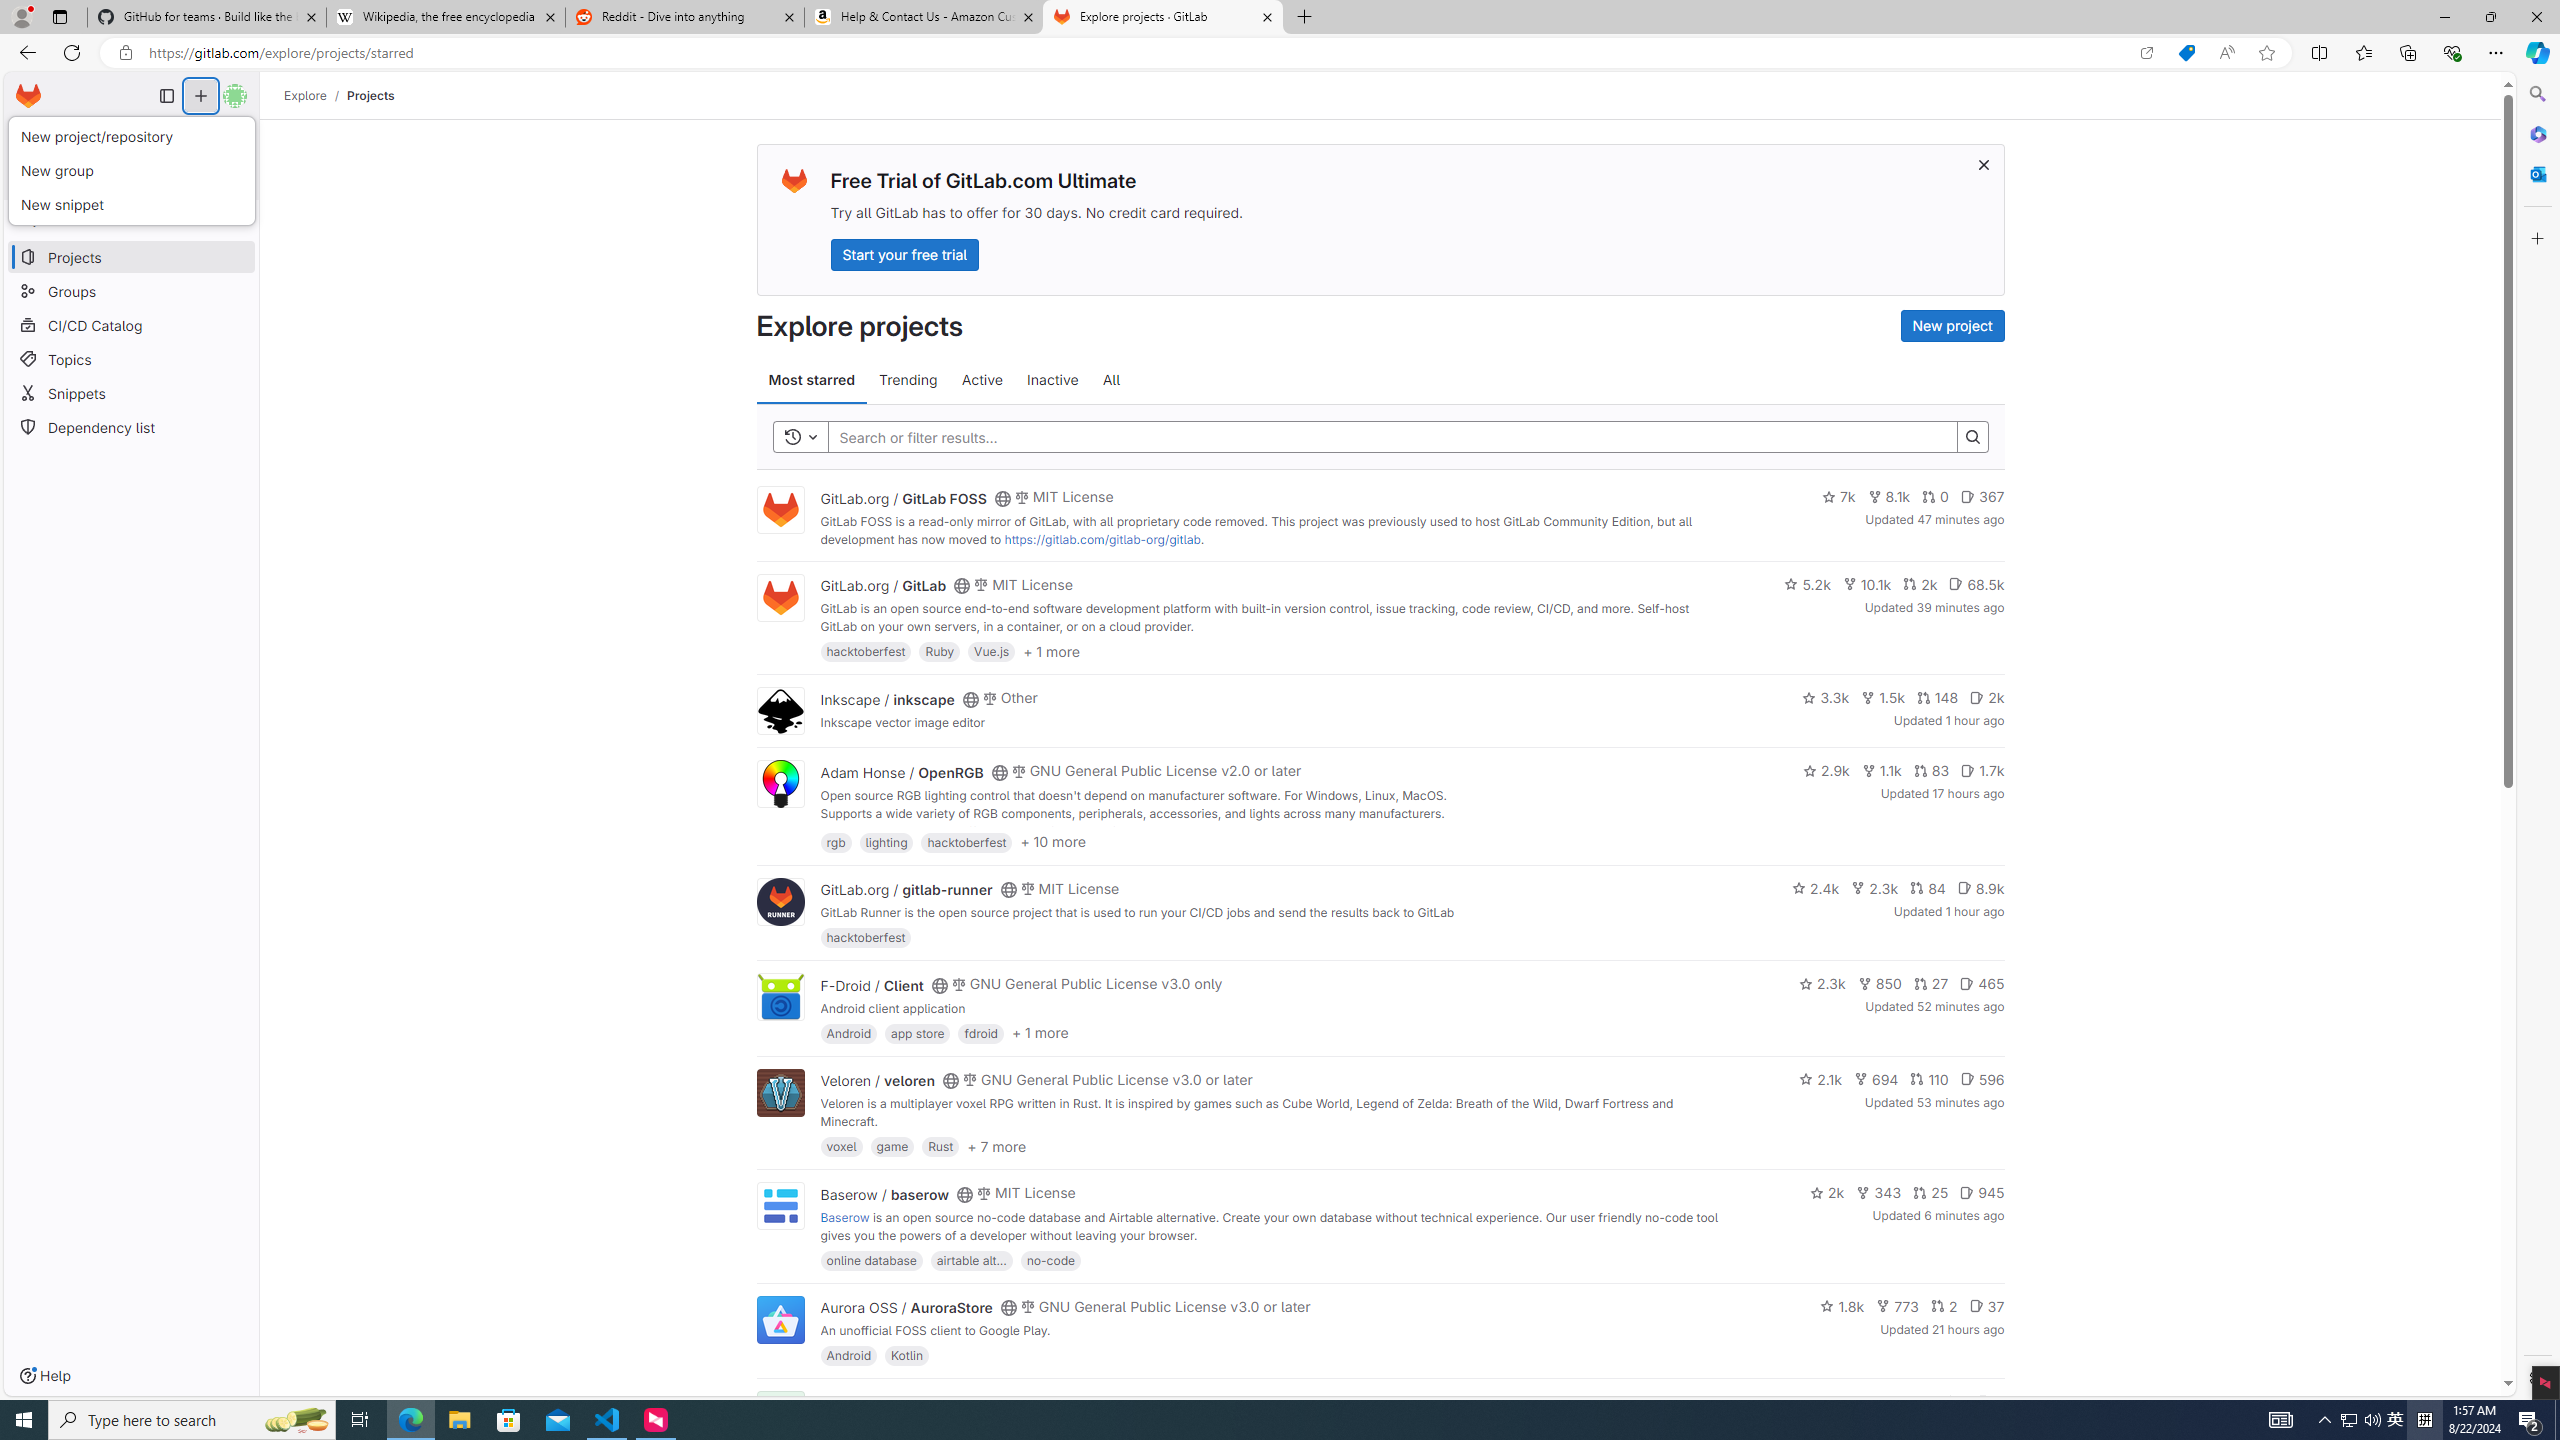  Describe the element at coordinates (1990, 1402) in the screenshot. I see `6` at that location.